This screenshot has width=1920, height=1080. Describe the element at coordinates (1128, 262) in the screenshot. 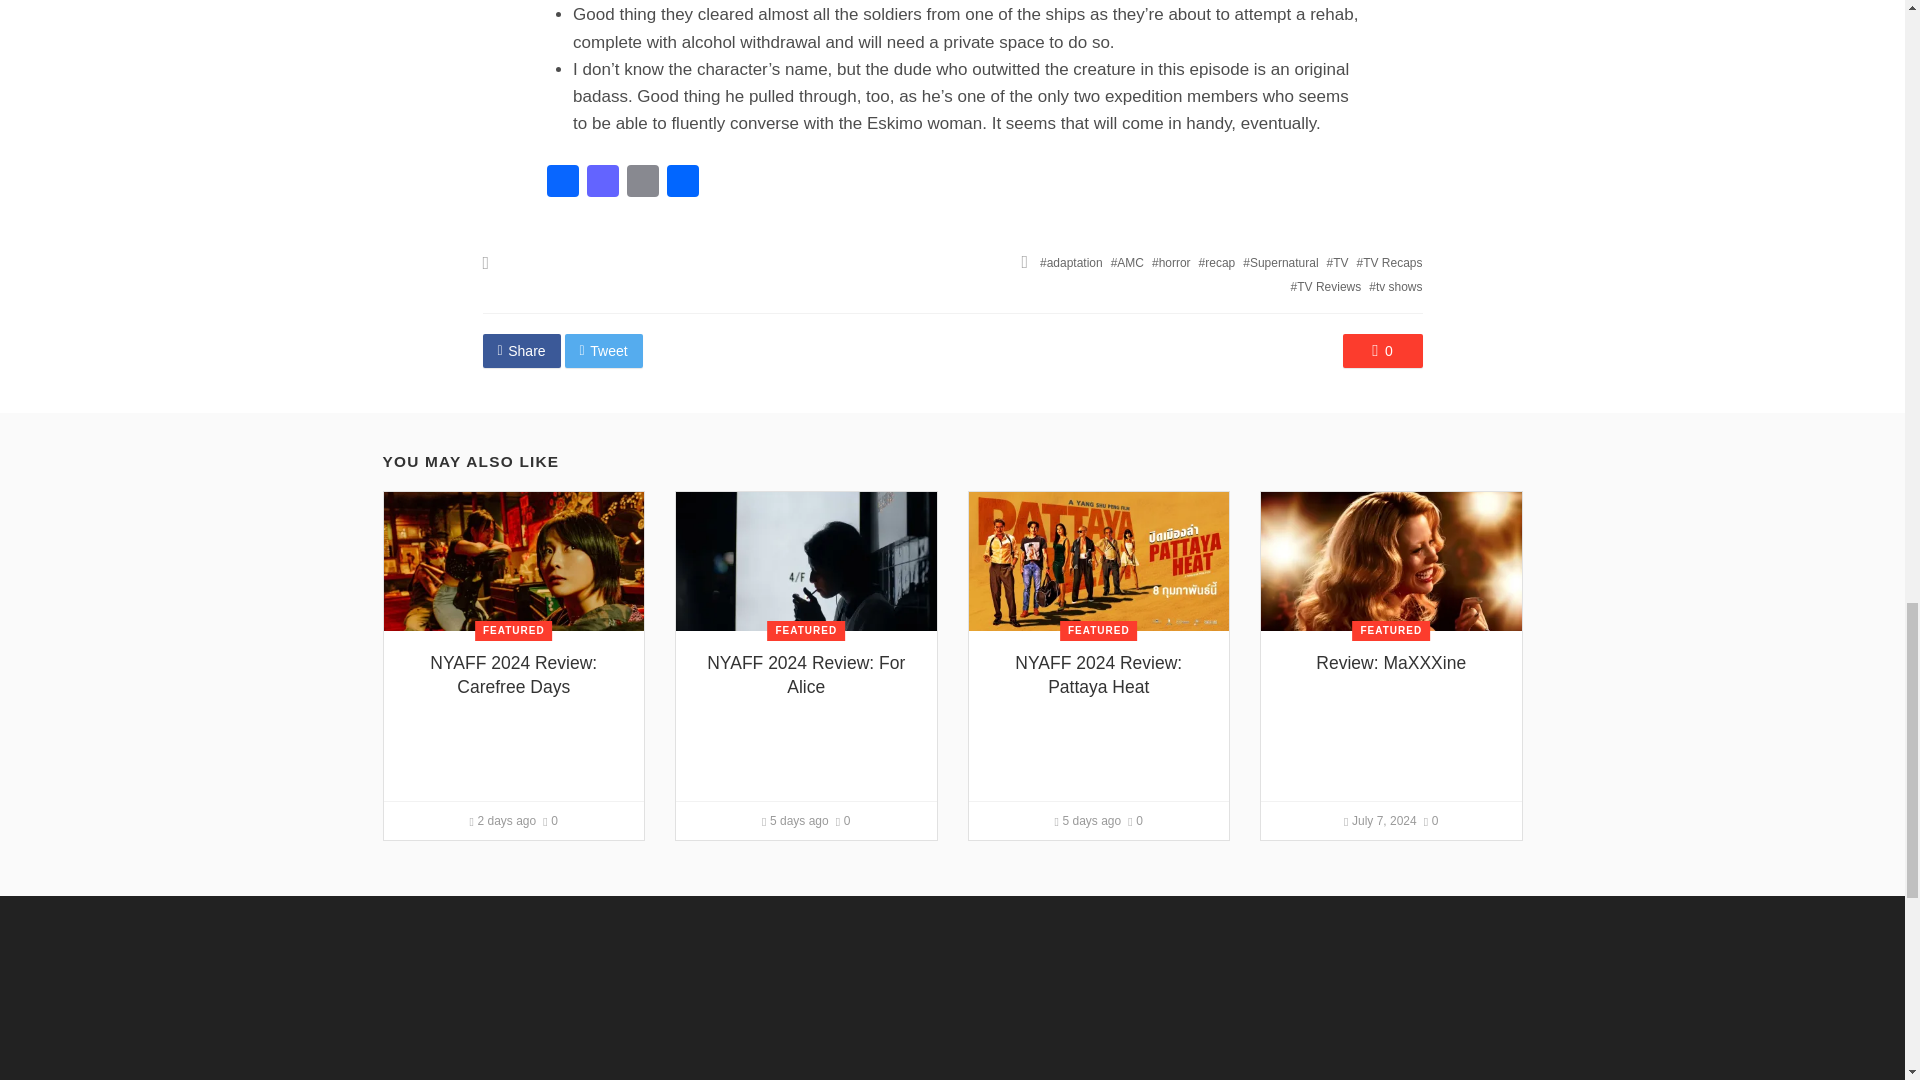

I see `AMC` at that location.